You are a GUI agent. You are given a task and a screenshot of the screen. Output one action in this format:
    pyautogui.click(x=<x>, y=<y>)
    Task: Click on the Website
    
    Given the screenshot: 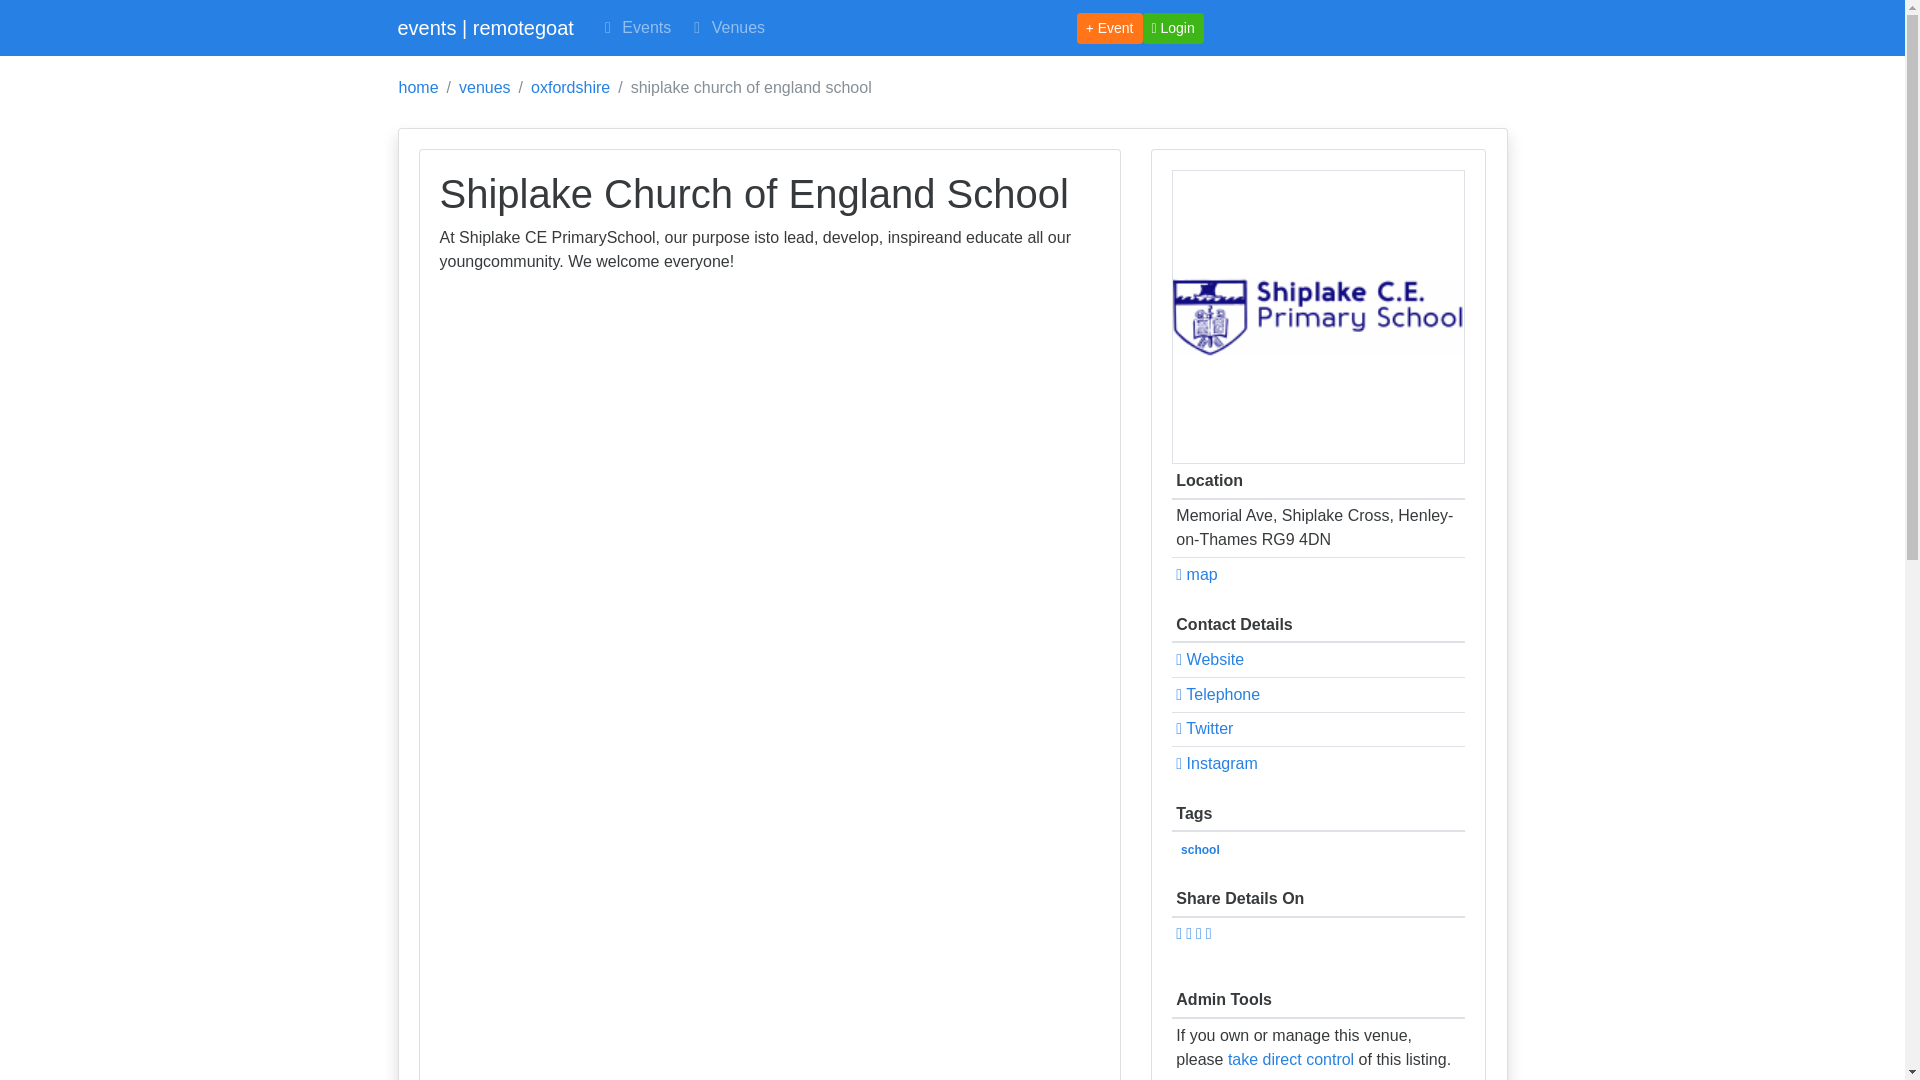 What is the action you would take?
    pyautogui.click(x=1210, y=660)
    